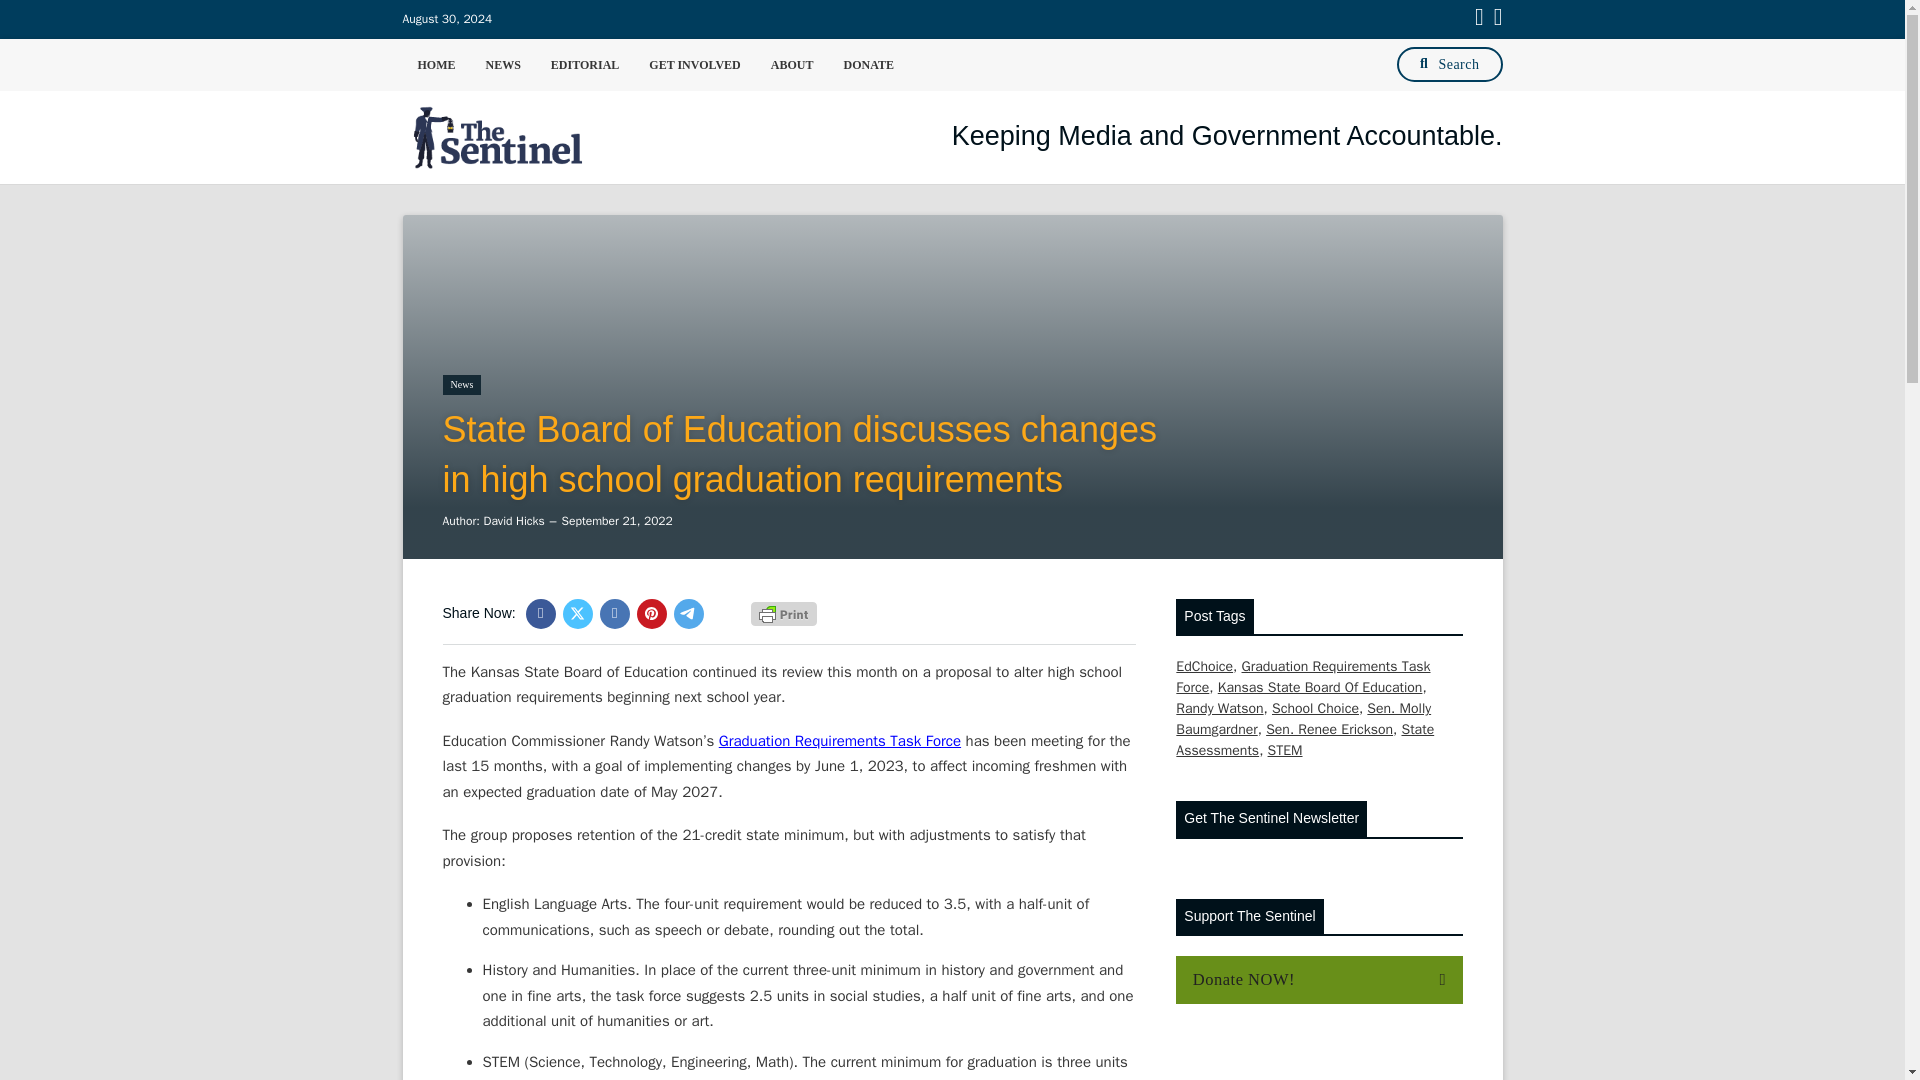  What do you see at coordinates (840, 740) in the screenshot?
I see `Graduation Requirements Task Force` at bounding box center [840, 740].